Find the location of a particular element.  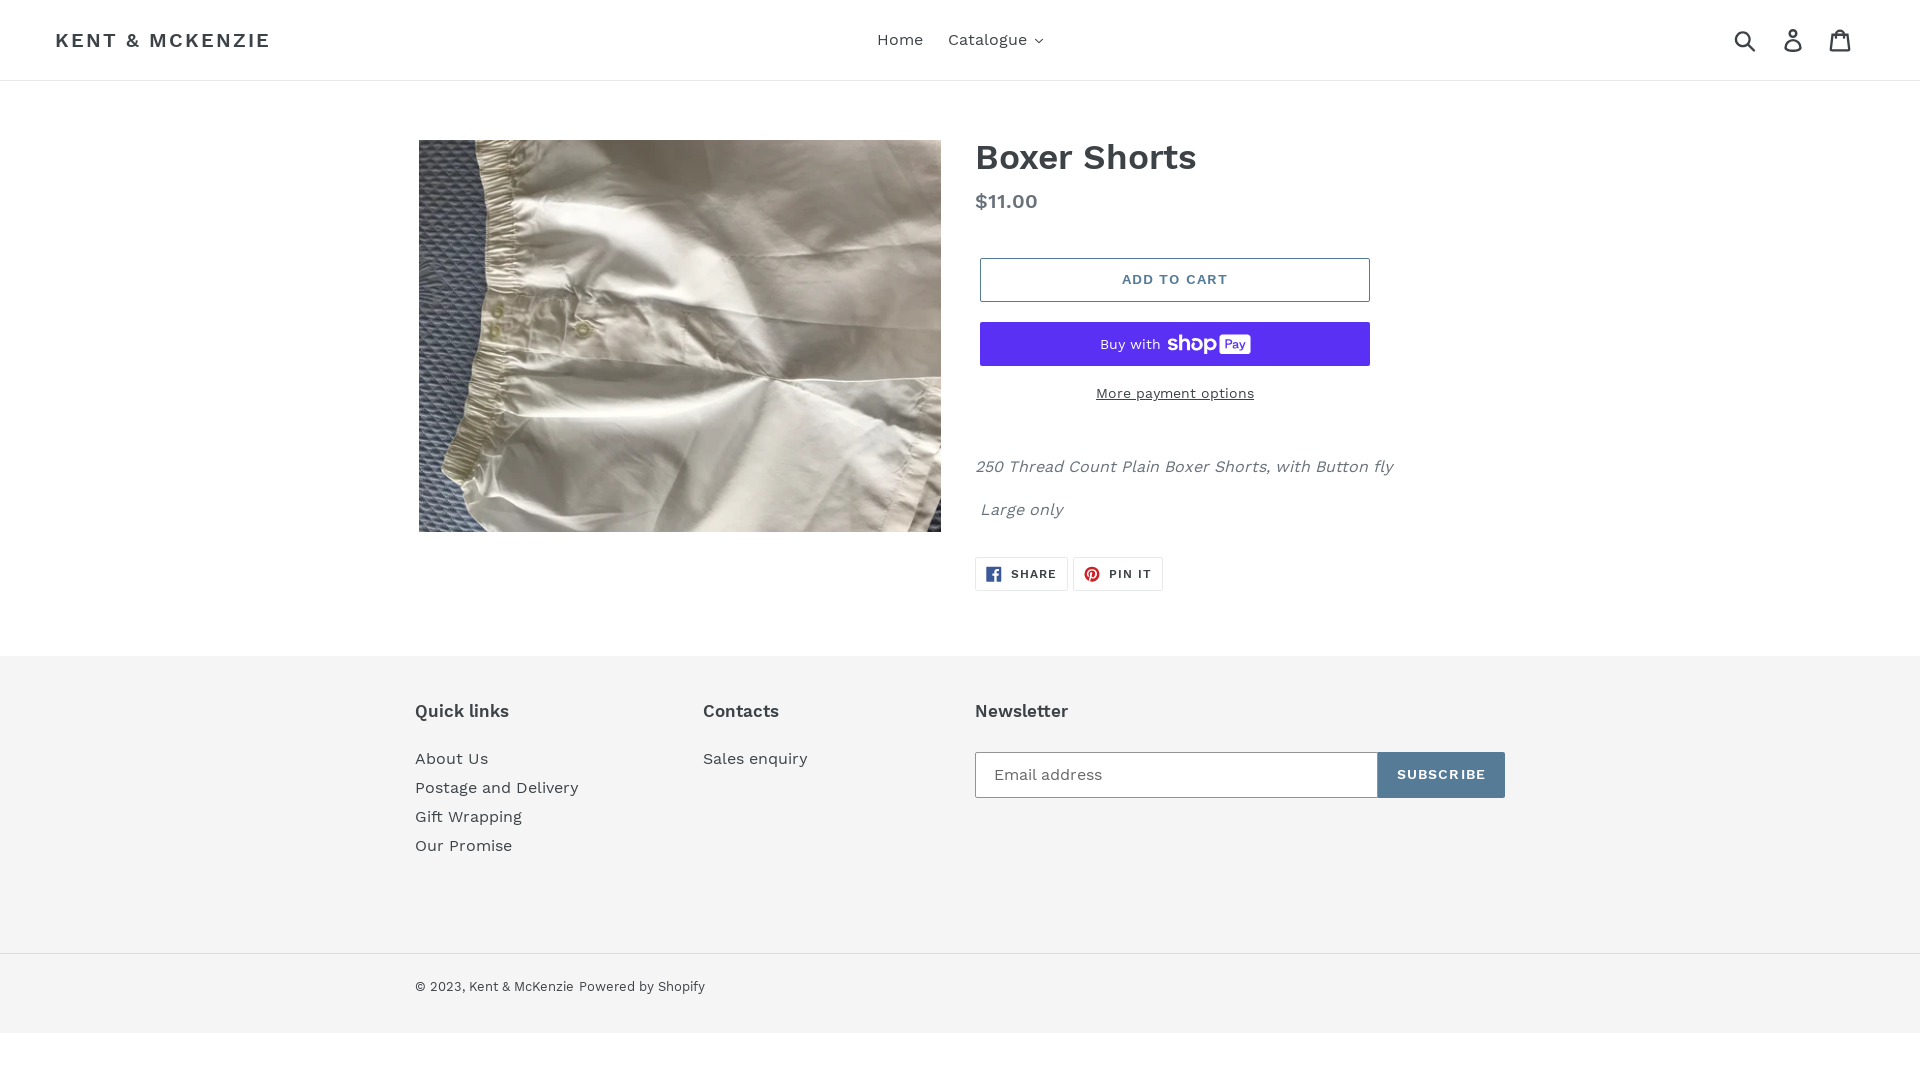

More payment options is located at coordinates (1174, 394).